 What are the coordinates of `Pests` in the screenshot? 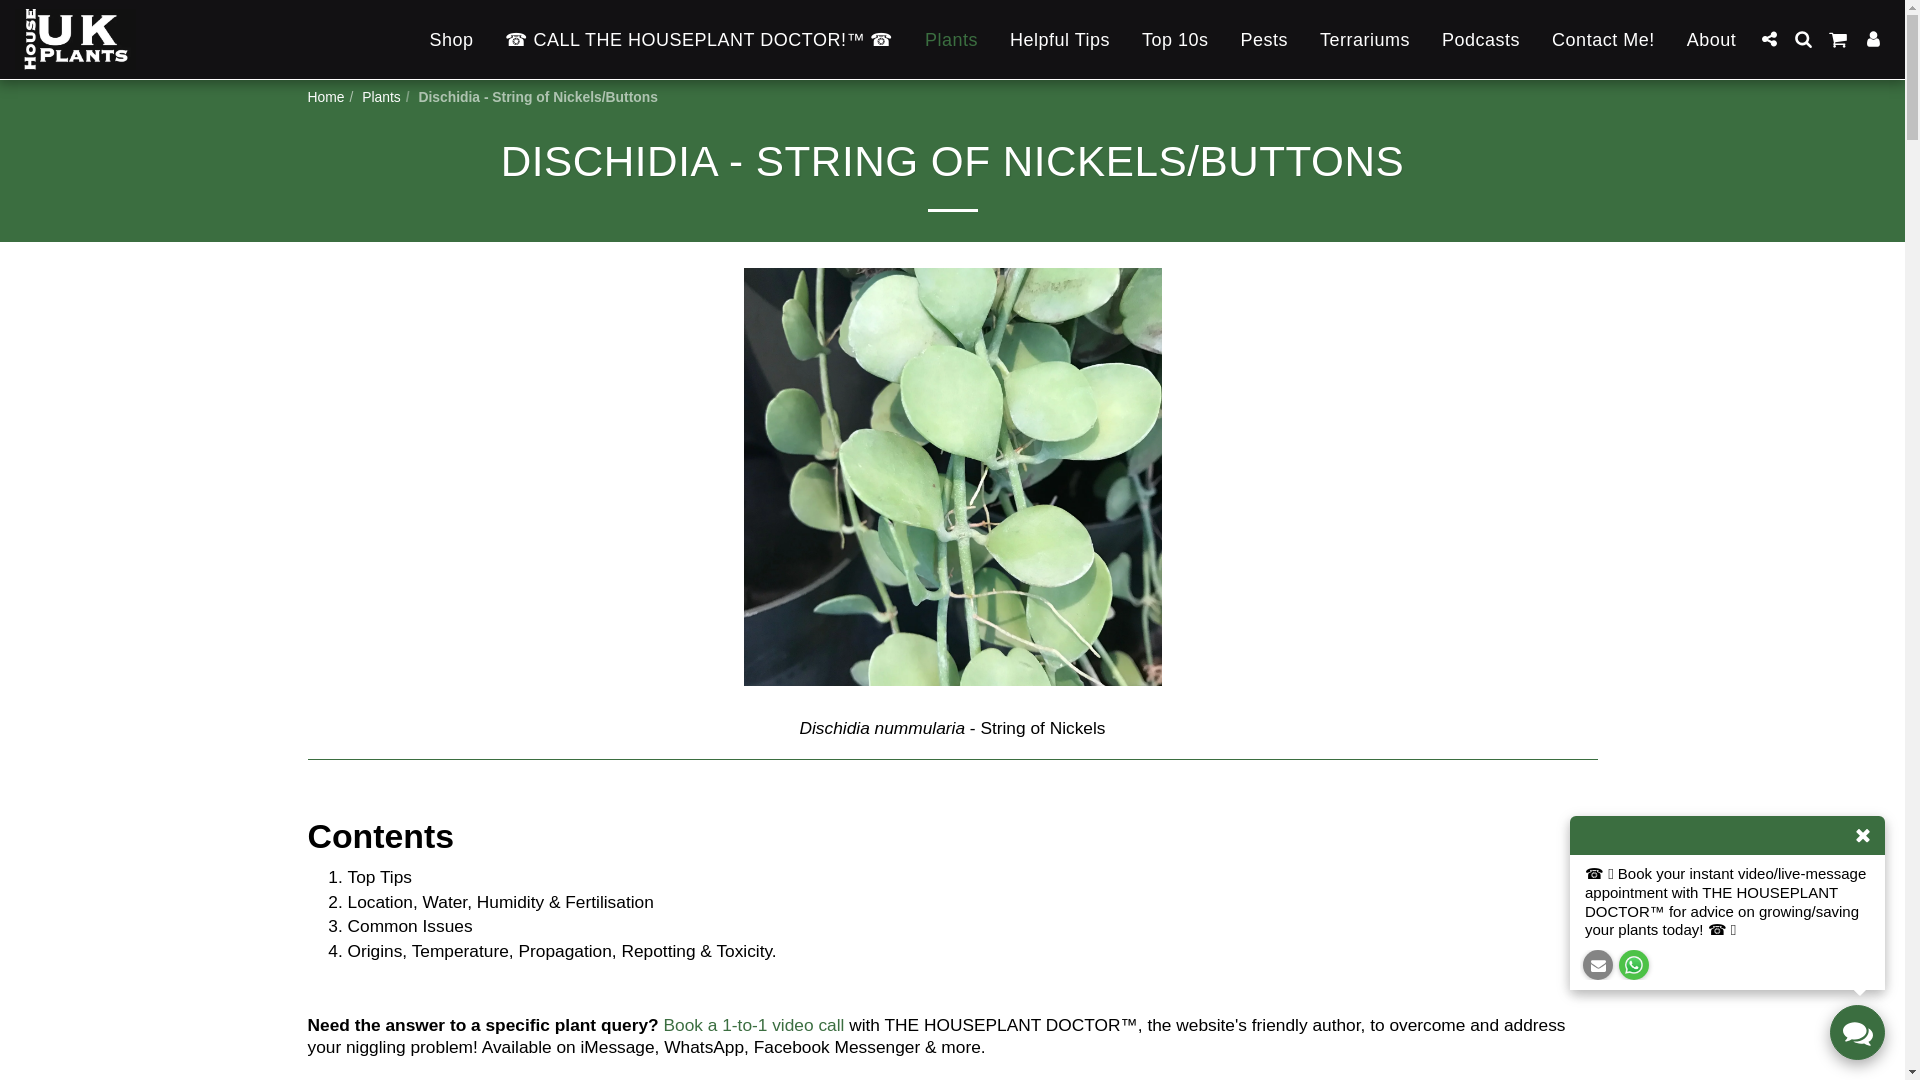 It's located at (1264, 40).